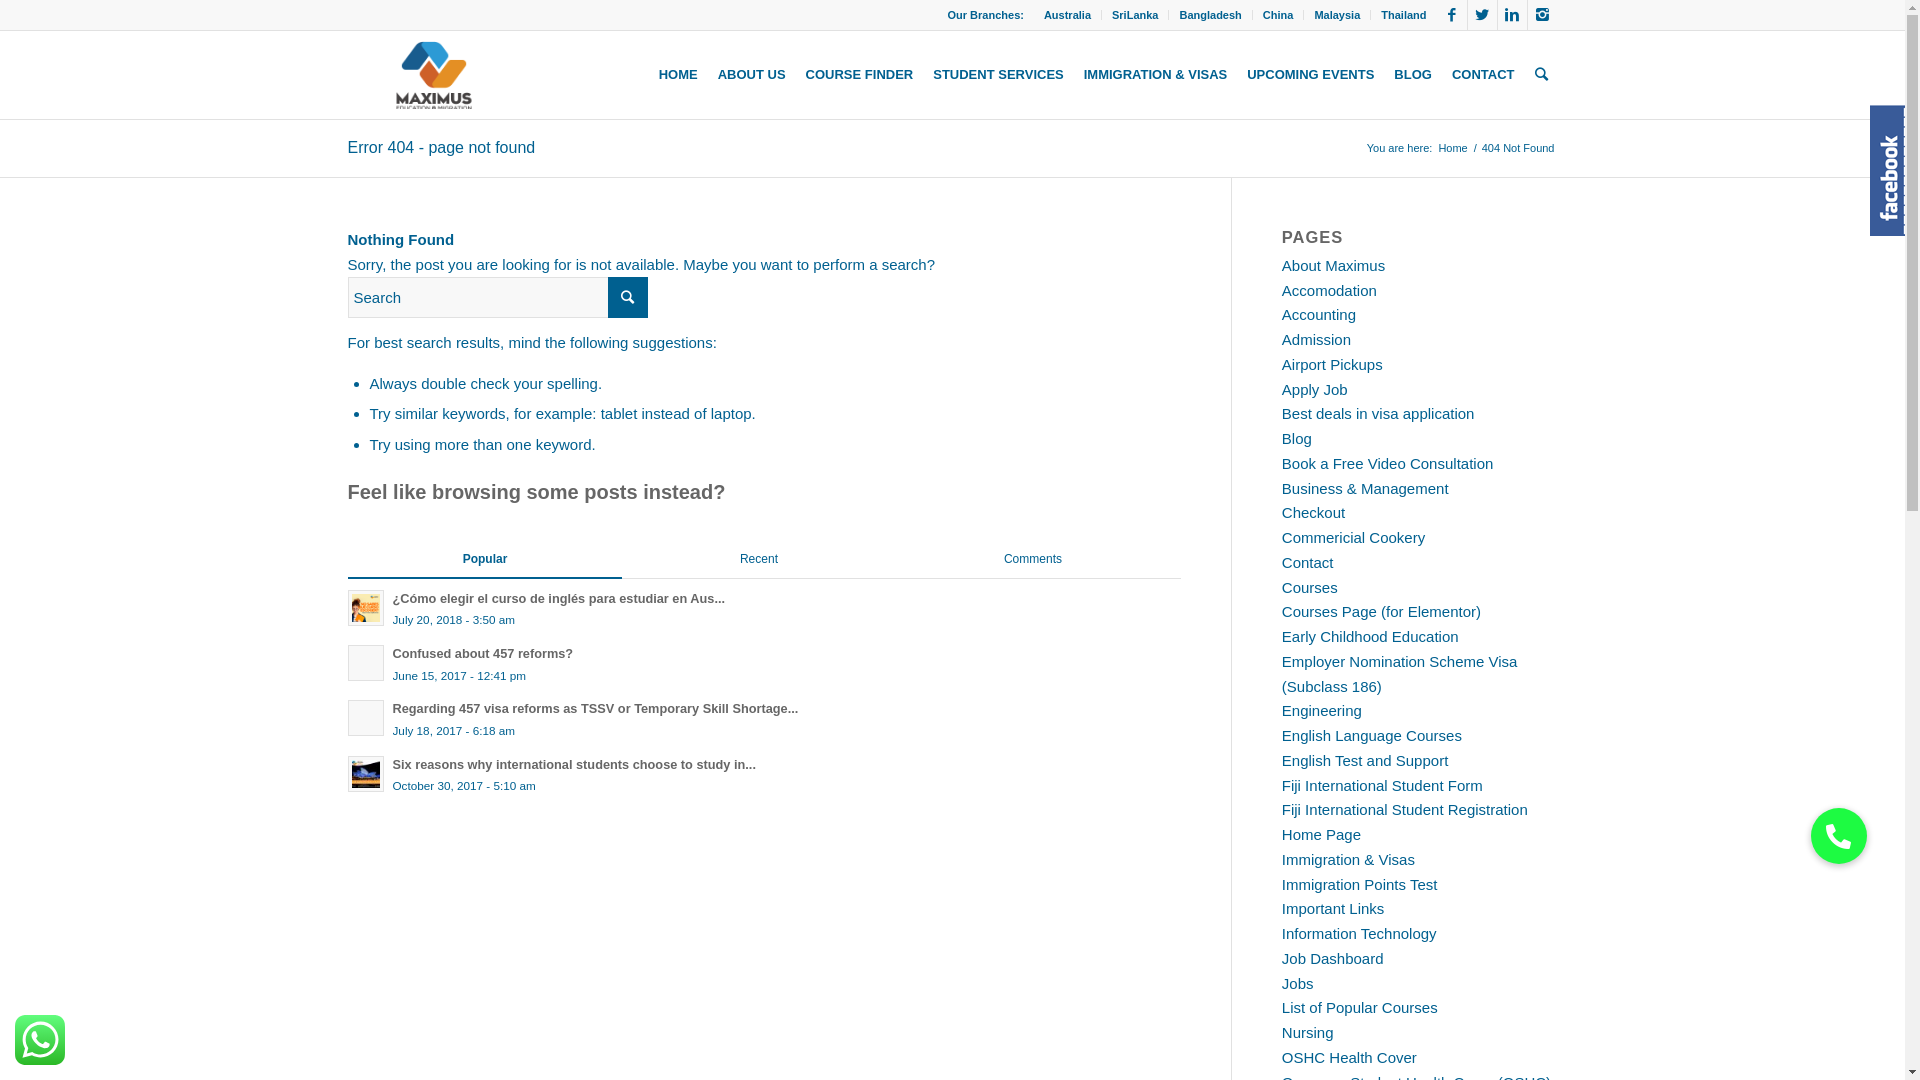  I want to click on English Language Courses, so click(1372, 736).